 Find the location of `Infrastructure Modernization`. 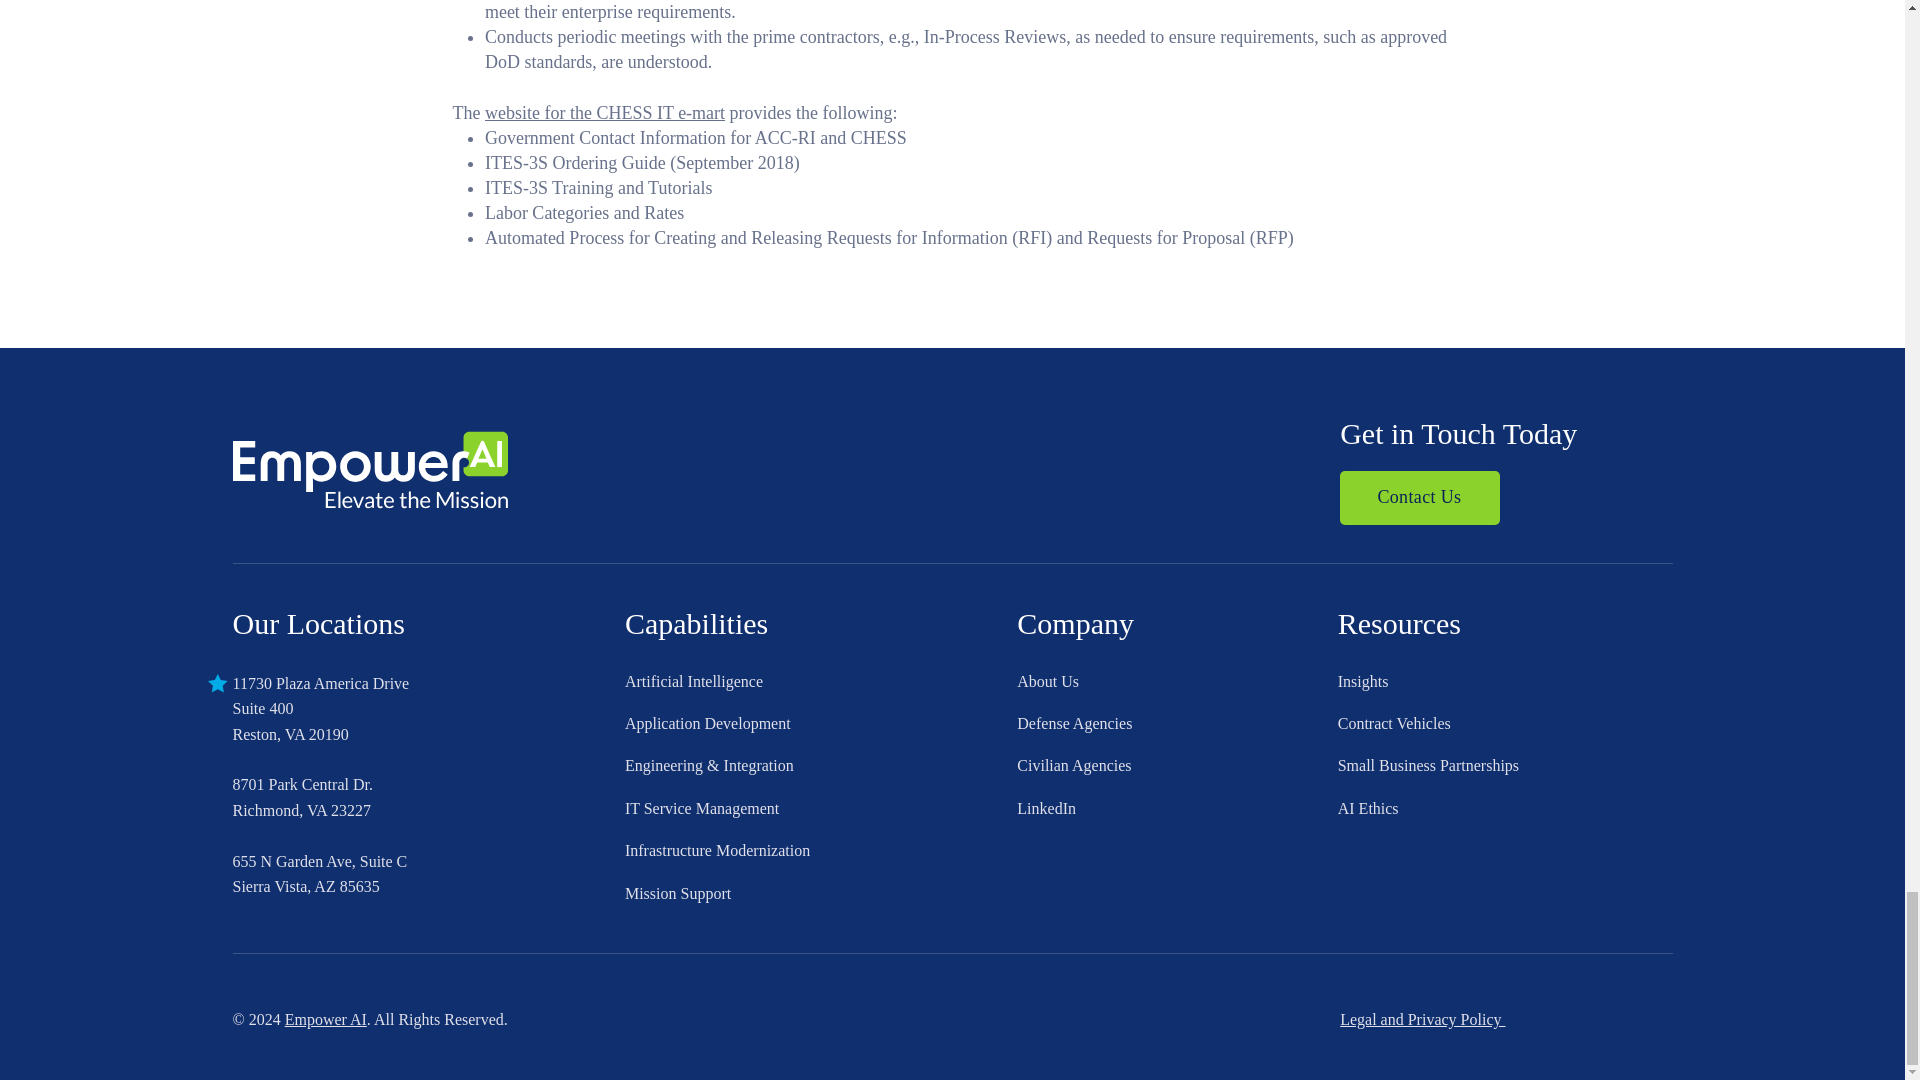

Infrastructure Modernization is located at coordinates (290, 721).